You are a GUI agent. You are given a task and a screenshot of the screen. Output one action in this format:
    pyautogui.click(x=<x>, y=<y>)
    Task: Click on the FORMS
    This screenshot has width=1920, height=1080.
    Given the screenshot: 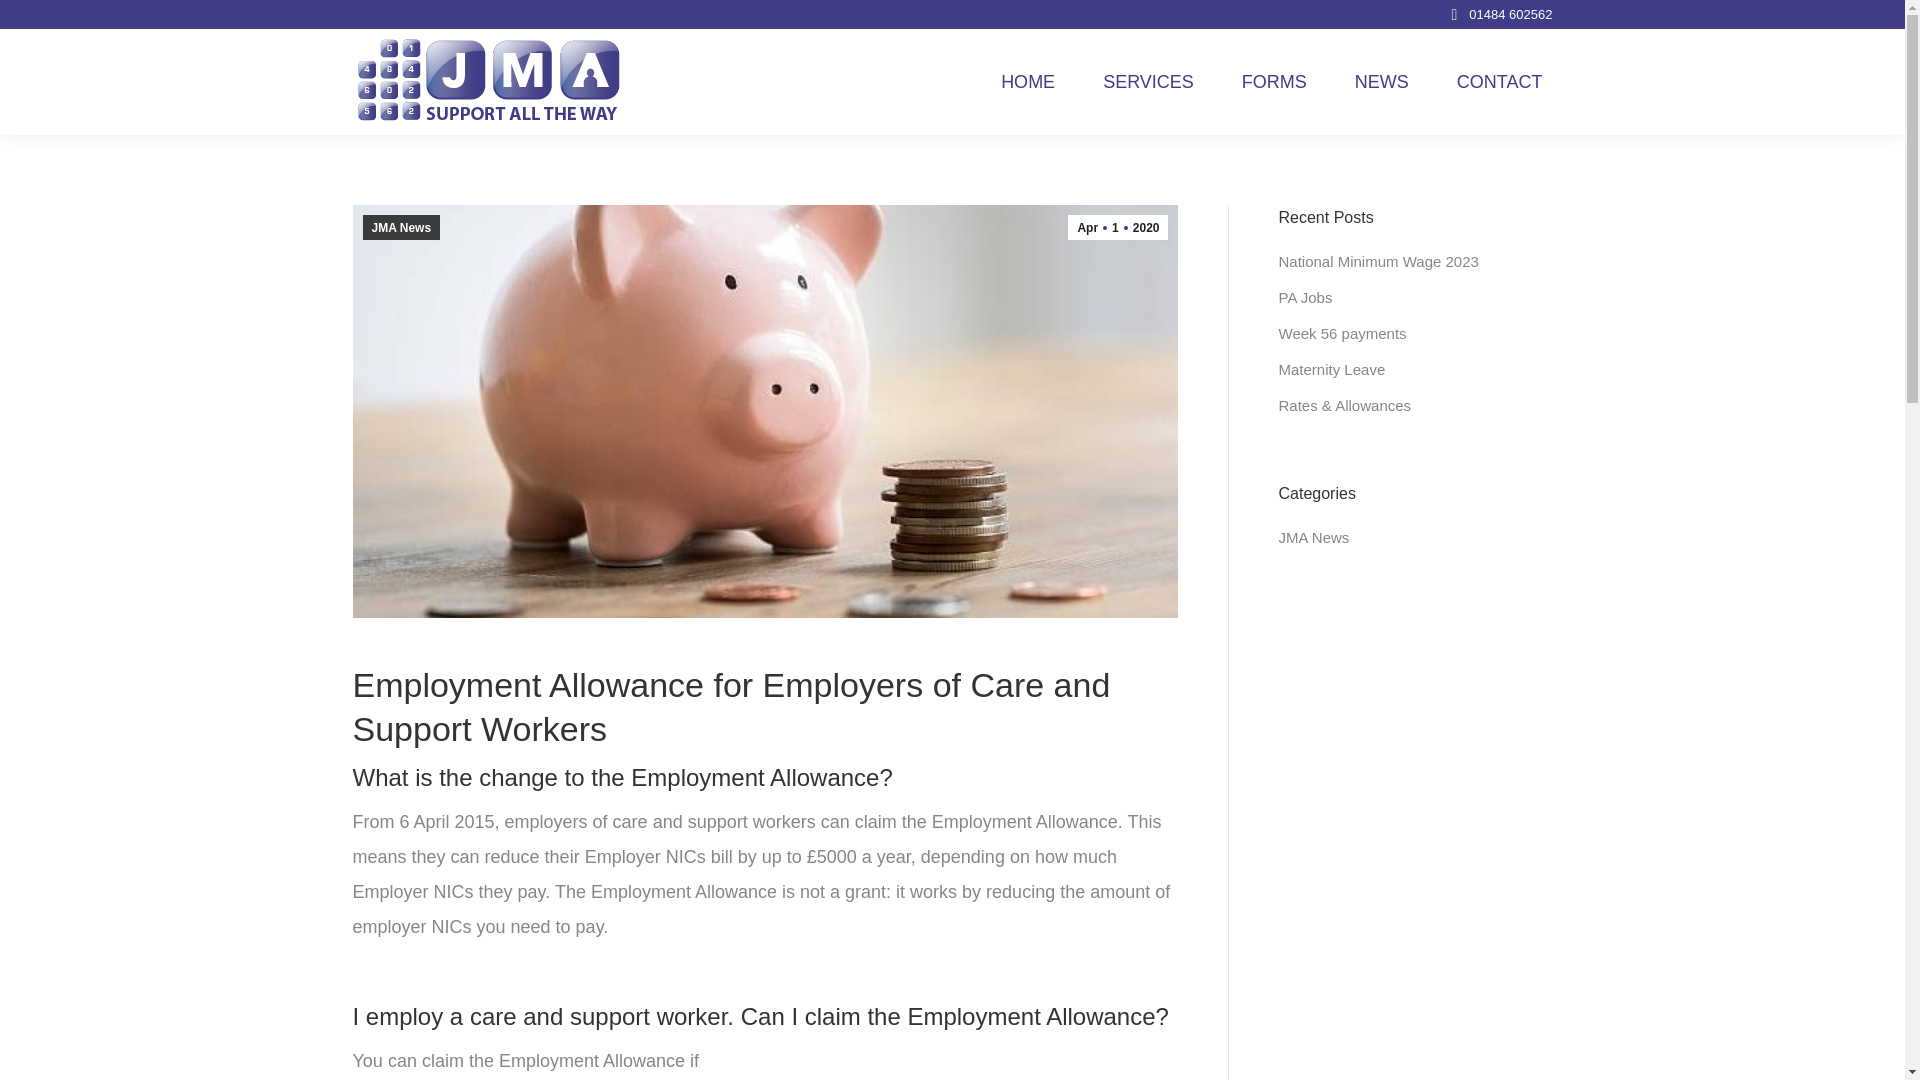 What is the action you would take?
    pyautogui.click(x=1274, y=81)
    